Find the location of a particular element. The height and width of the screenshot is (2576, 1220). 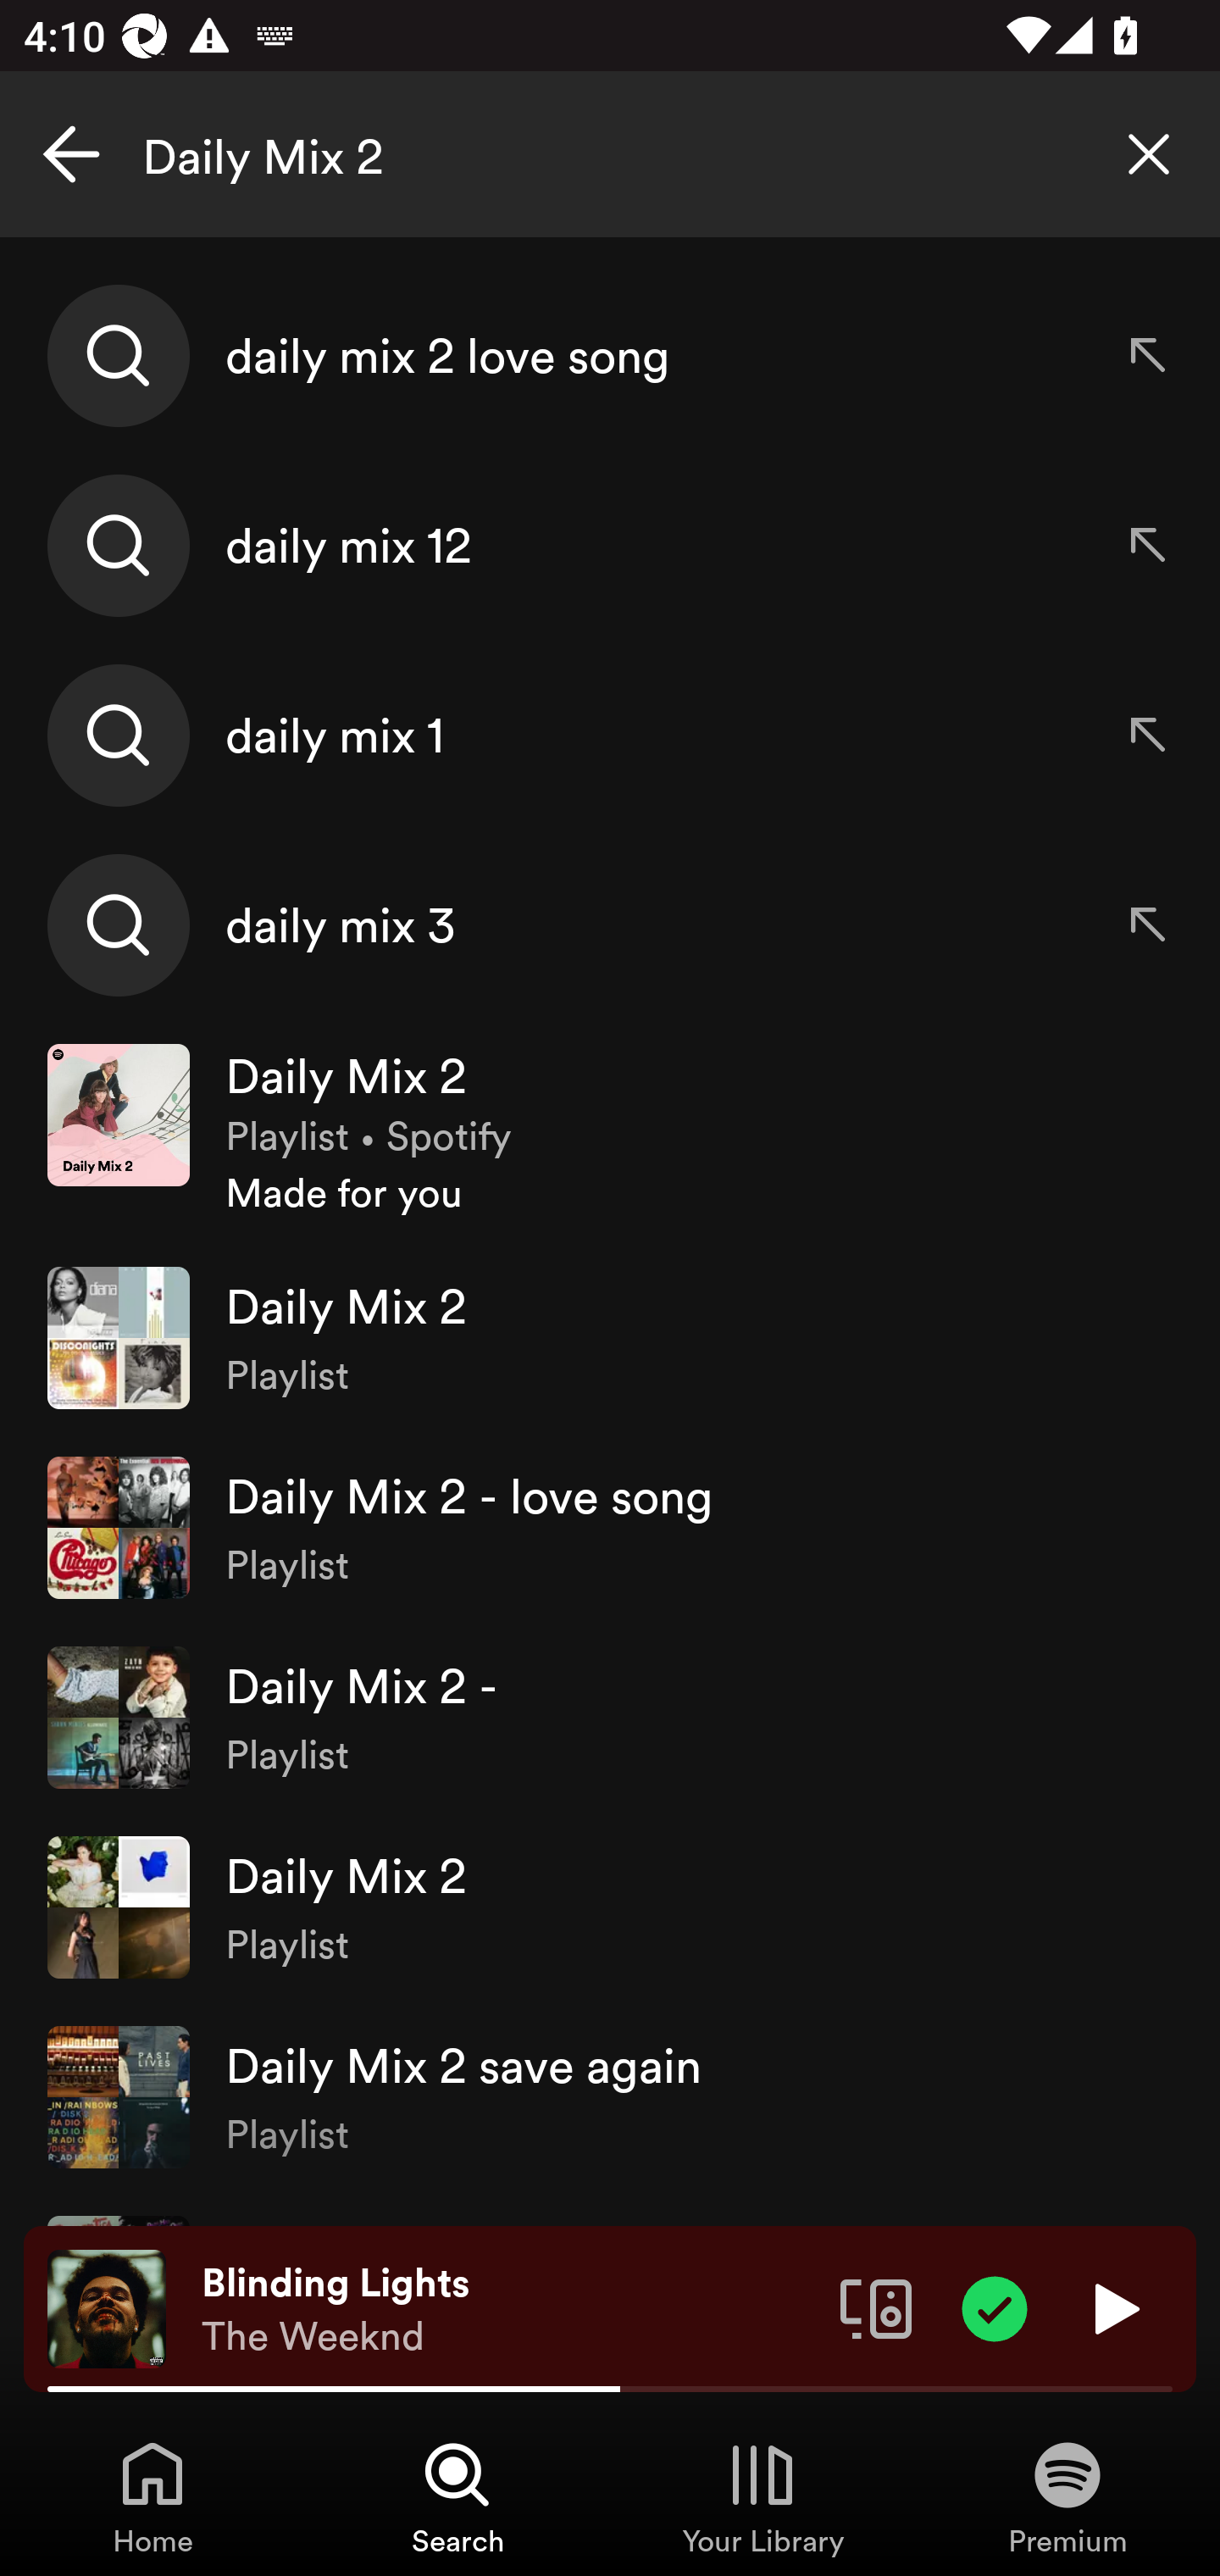

Play is located at coordinates (1113, 2307).